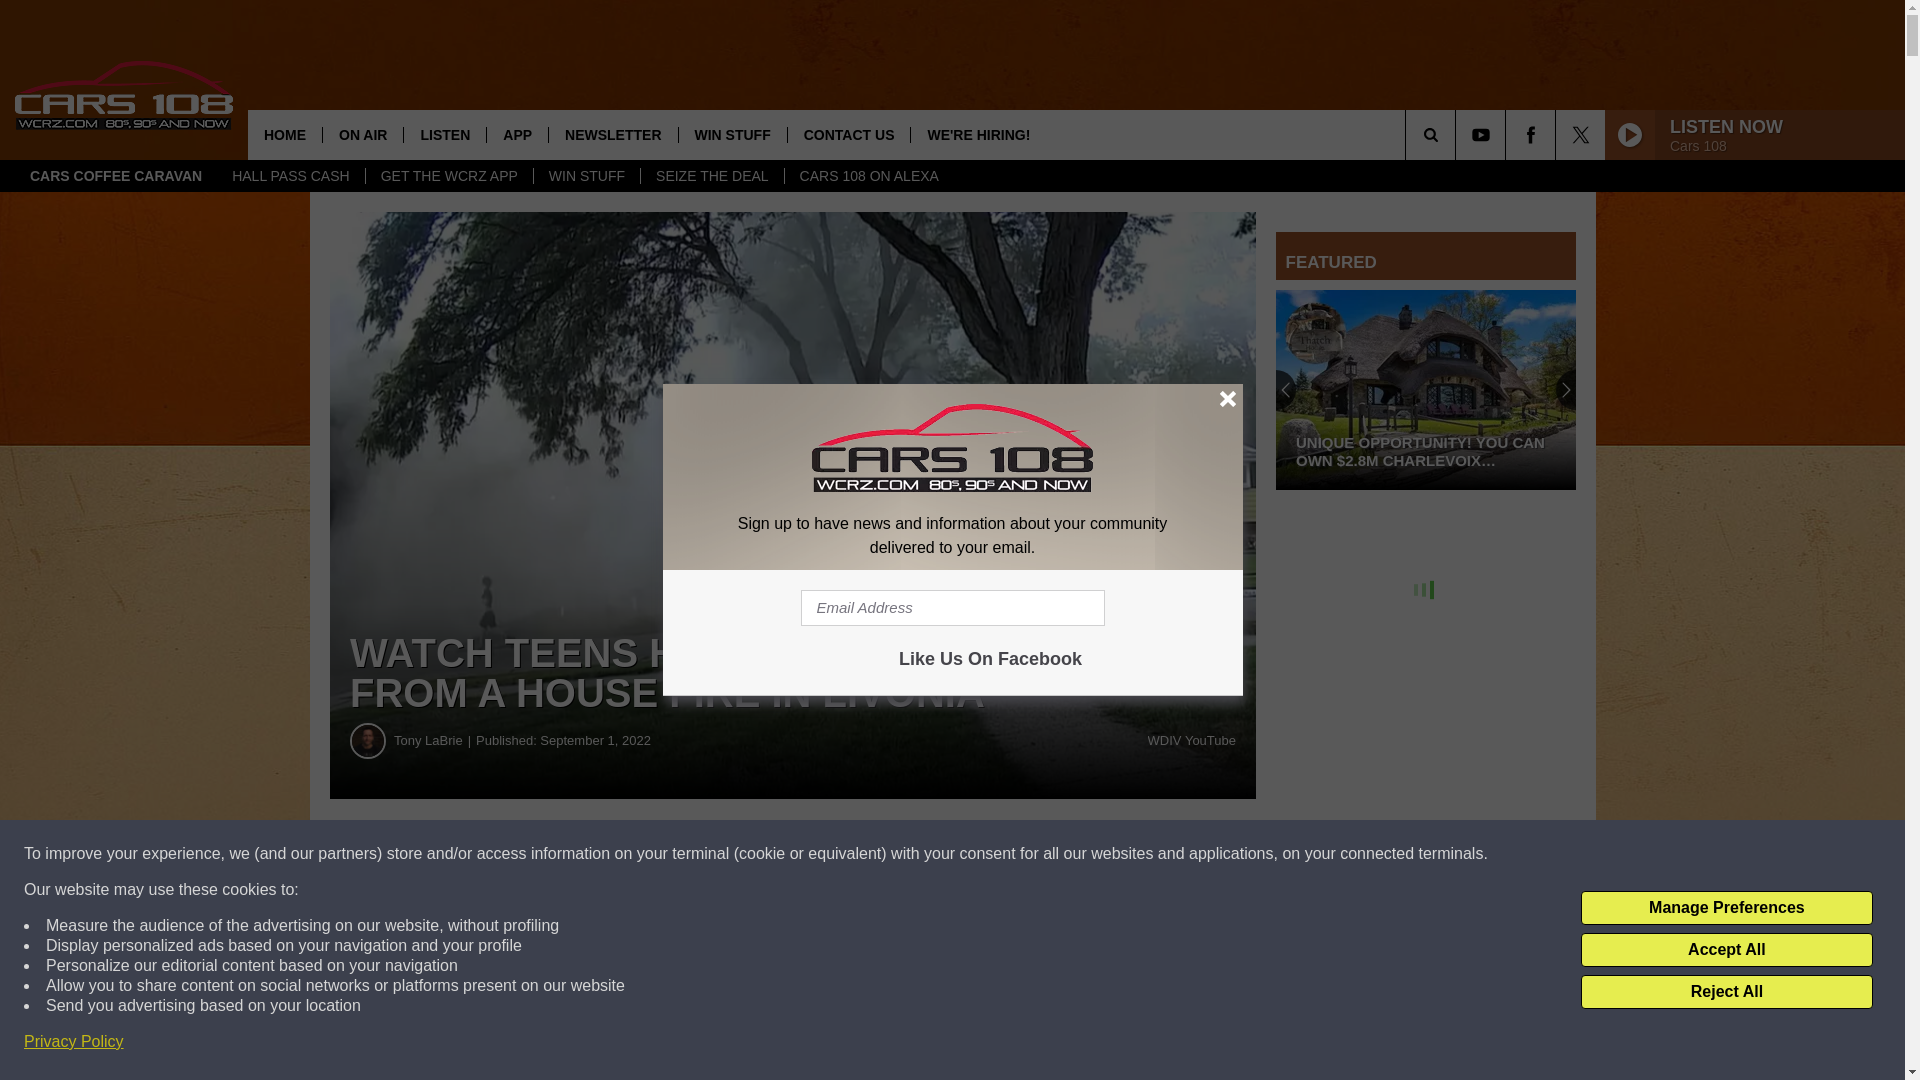  What do you see at coordinates (952, 608) in the screenshot?
I see `Email Address` at bounding box center [952, 608].